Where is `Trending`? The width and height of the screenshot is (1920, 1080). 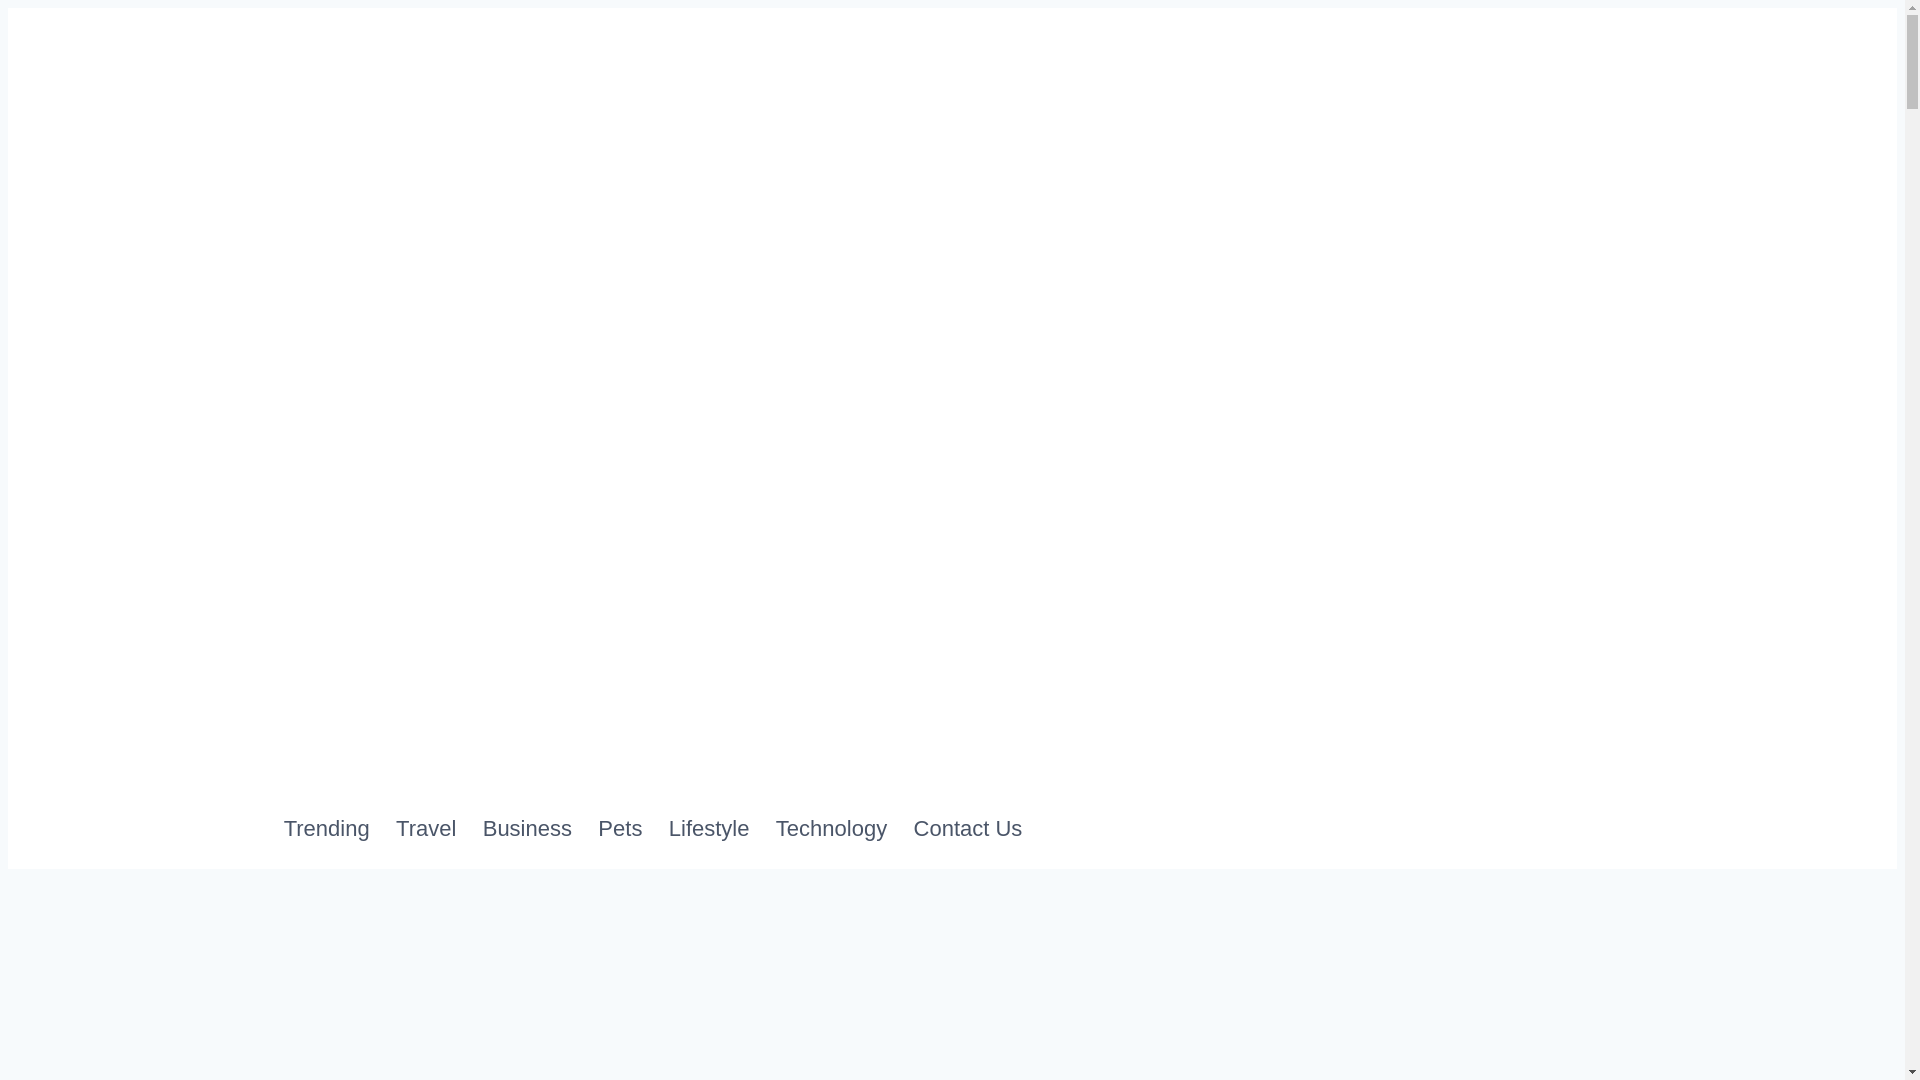 Trending is located at coordinates (339, 828).